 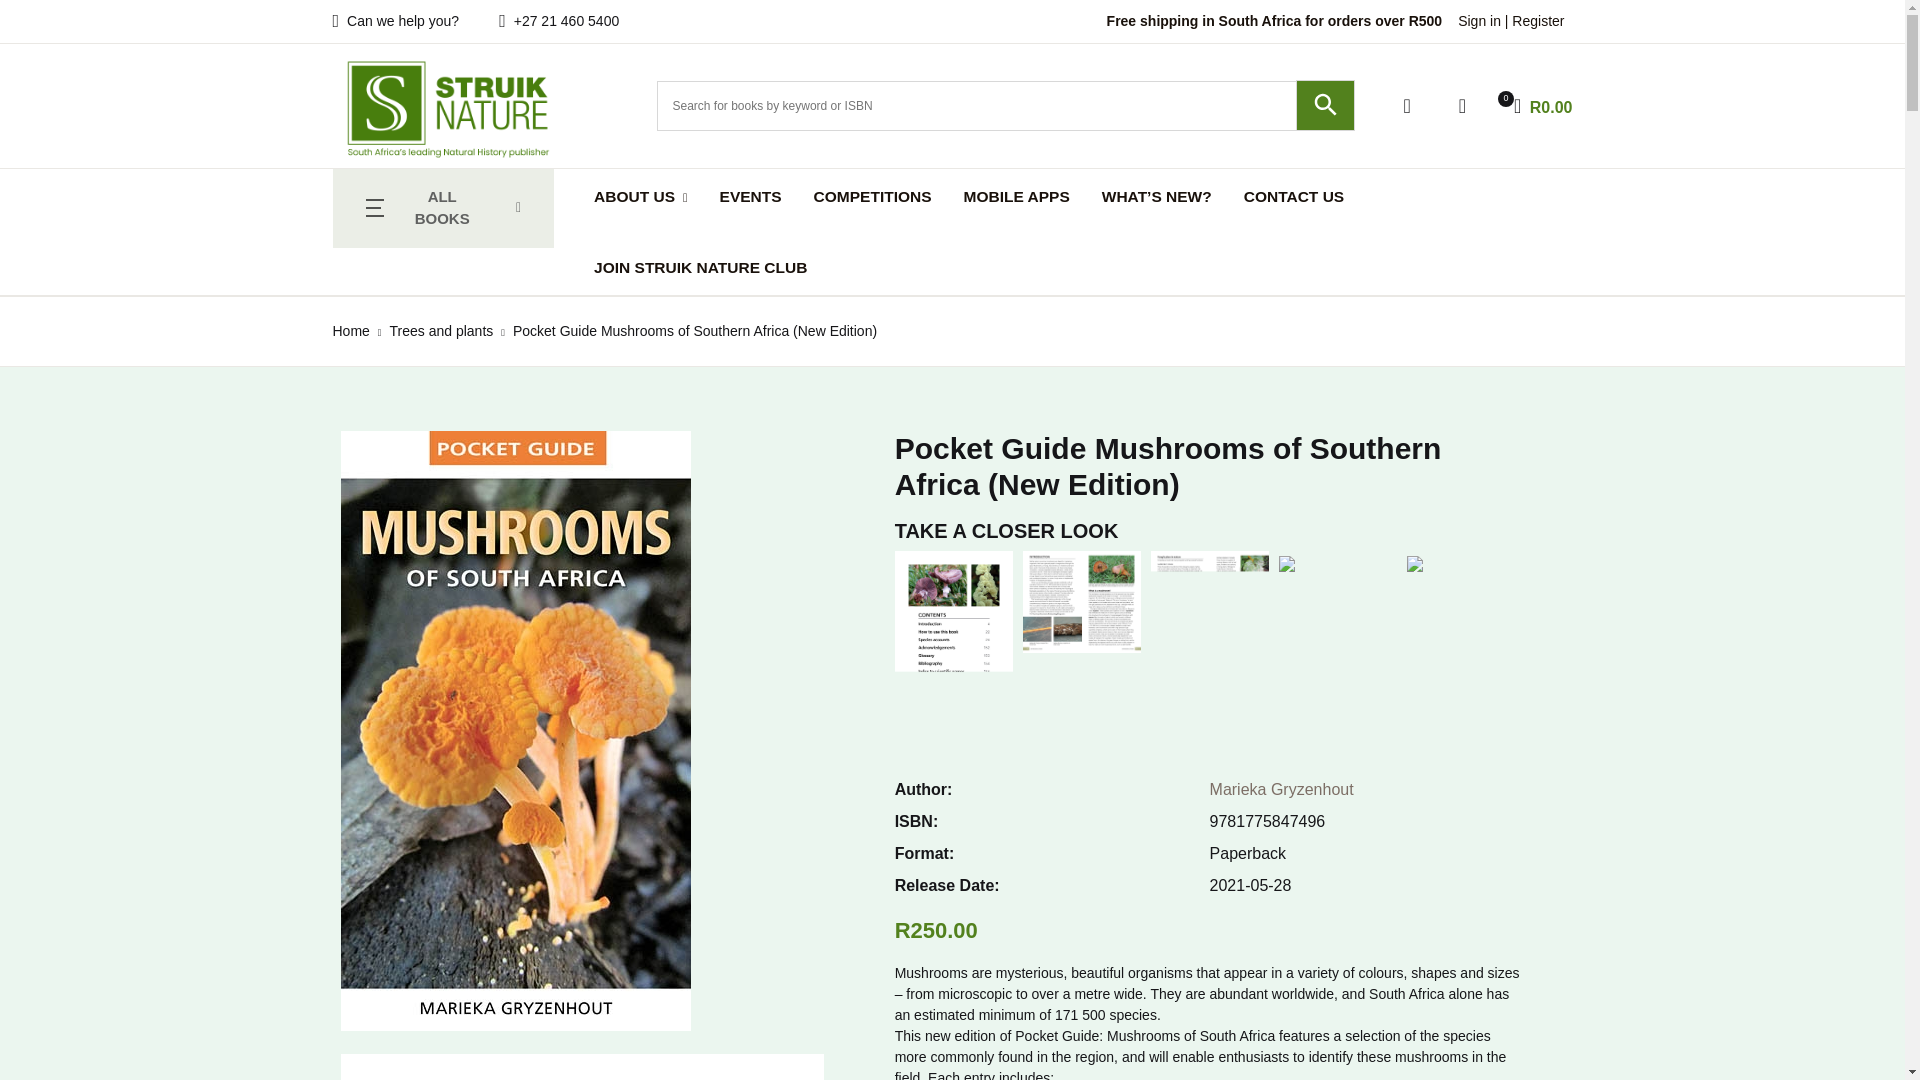 What do you see at coordinates (1274, 21) in the screenshot?
I see `Free shipping in South Africa for orders over R500` at bounding box center [1274, 21].